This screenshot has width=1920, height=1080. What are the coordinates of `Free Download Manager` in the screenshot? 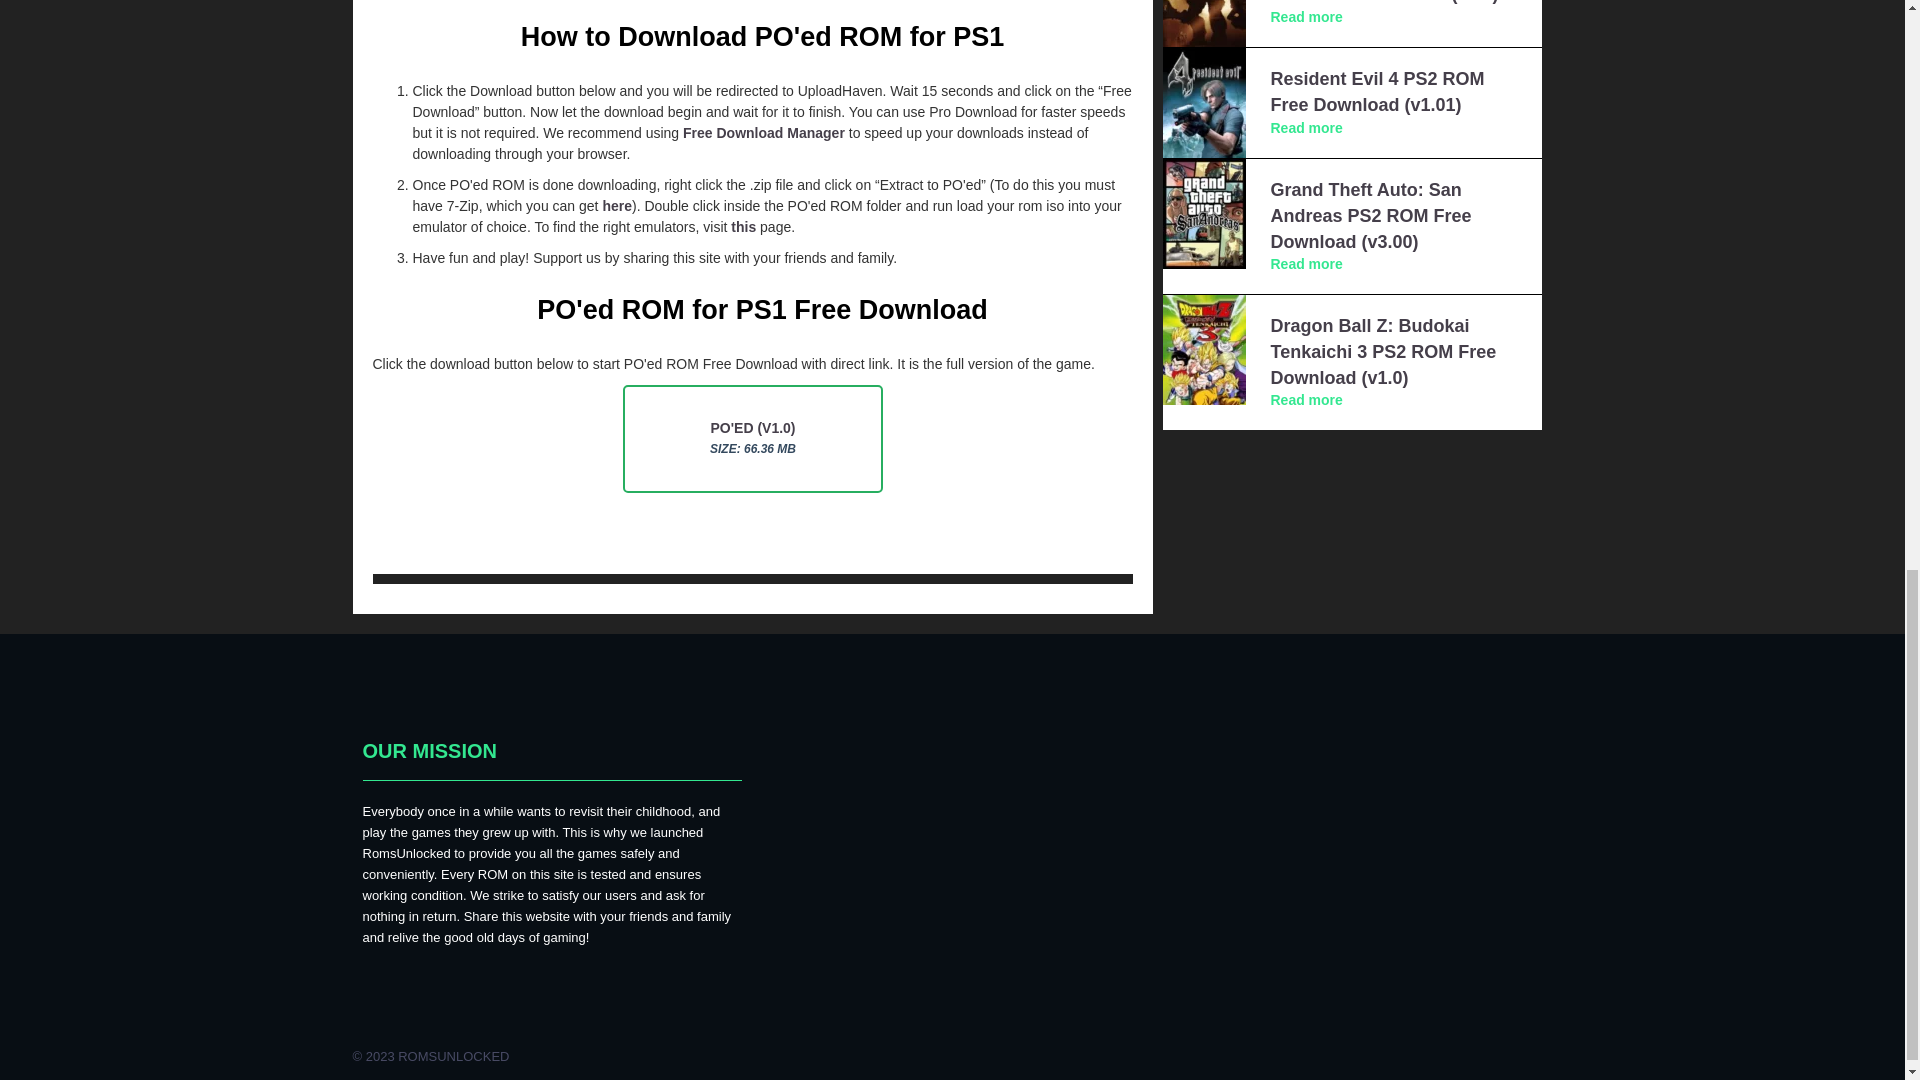 It's located at (764, 133).